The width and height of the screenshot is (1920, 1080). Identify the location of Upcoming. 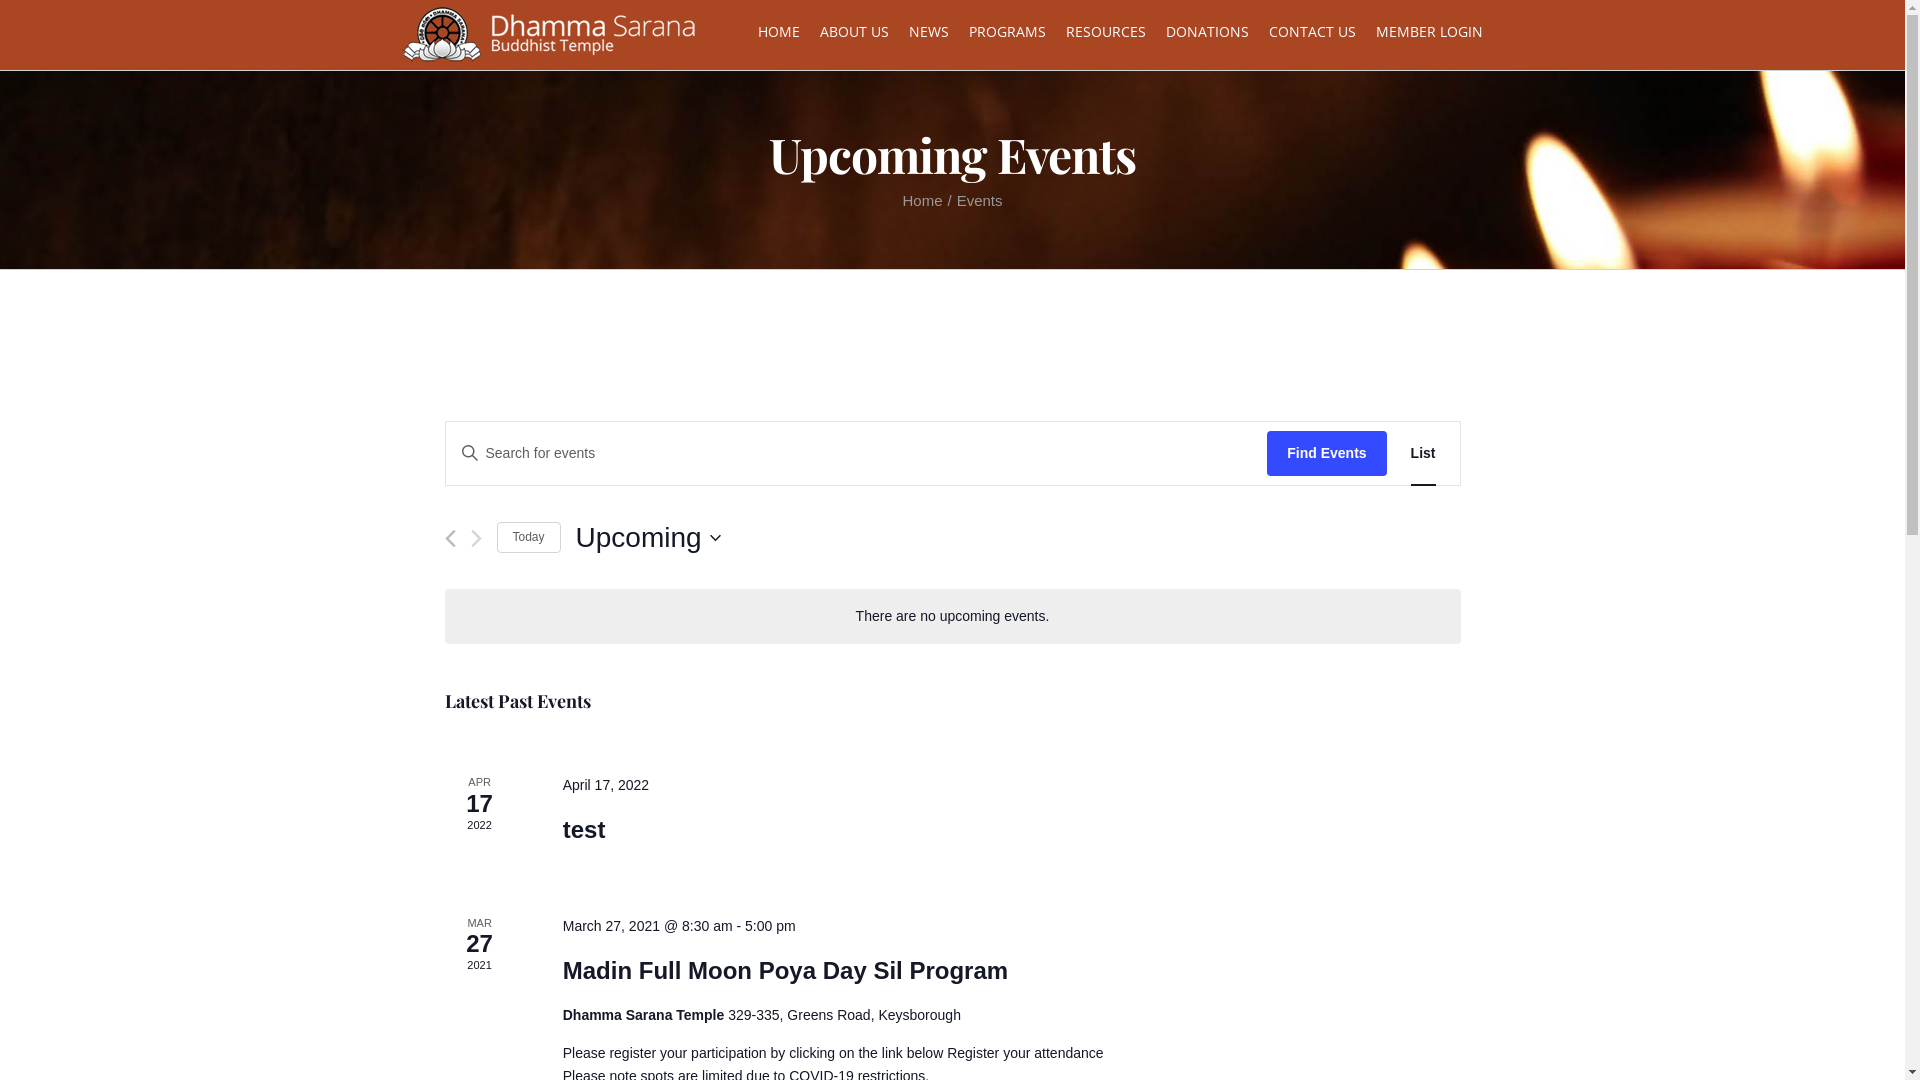
(648, 538).